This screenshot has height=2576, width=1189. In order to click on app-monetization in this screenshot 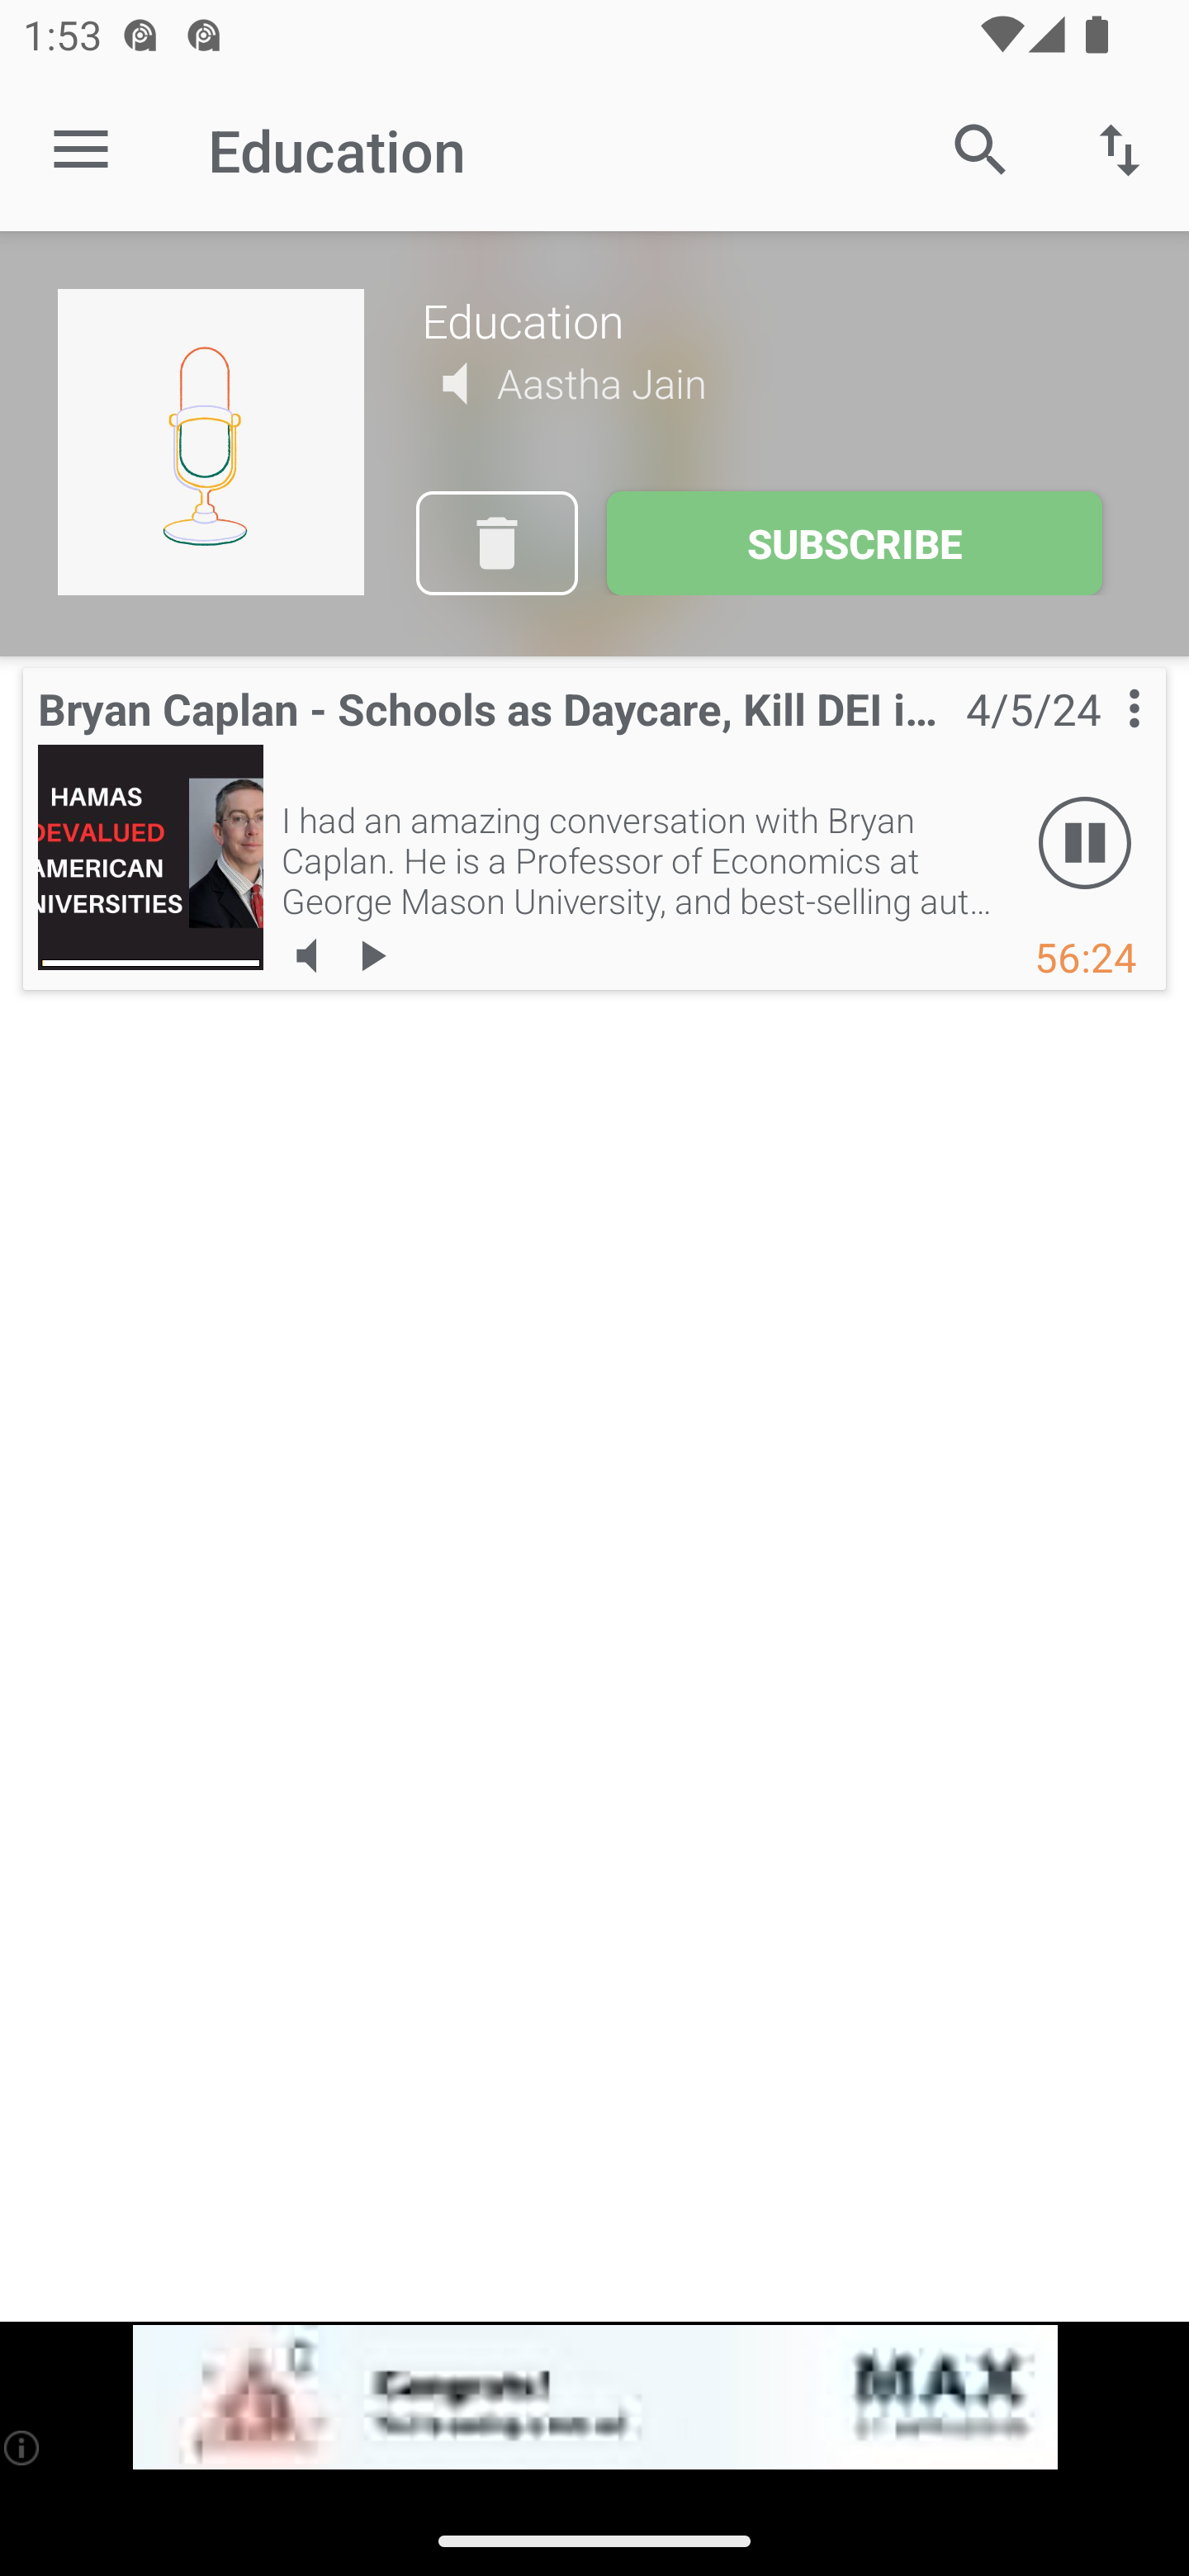, I will do `click(594, 2398)`.